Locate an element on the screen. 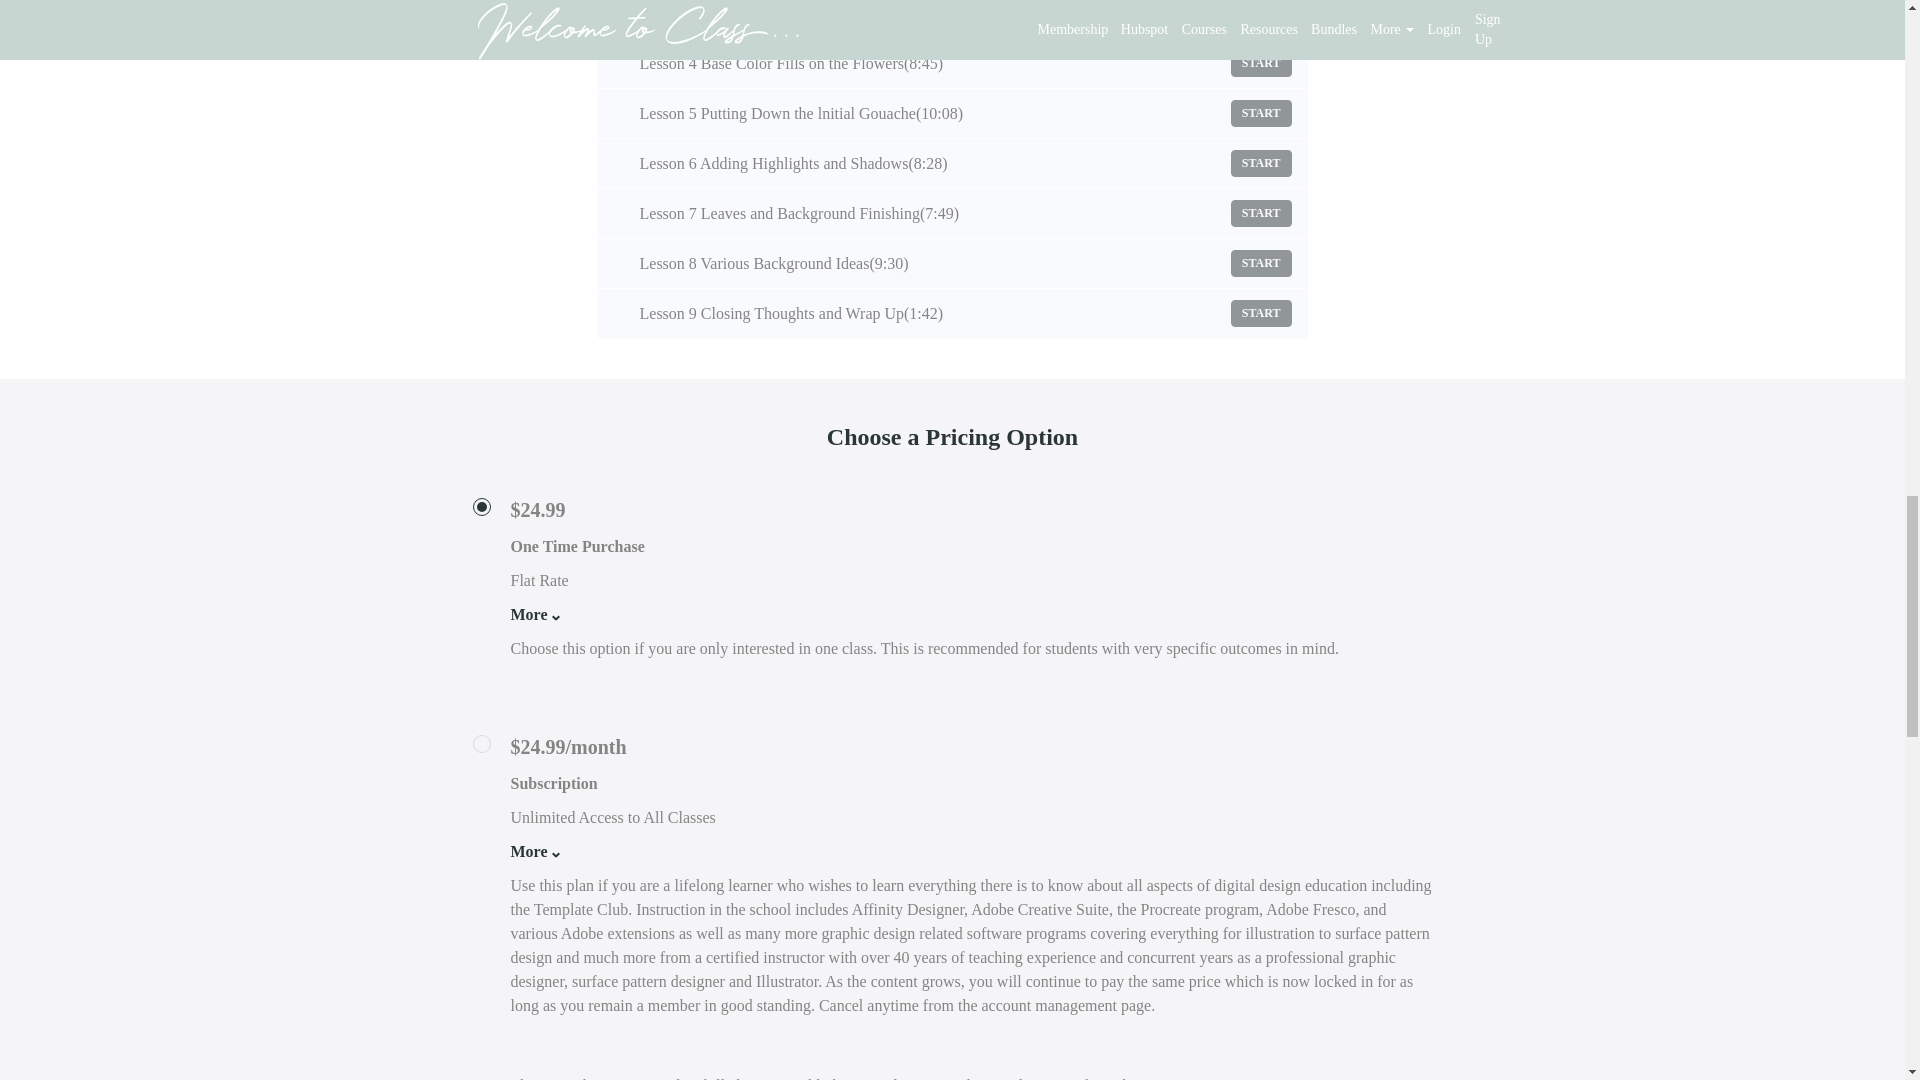  START is located at coordinates (1261, 262).